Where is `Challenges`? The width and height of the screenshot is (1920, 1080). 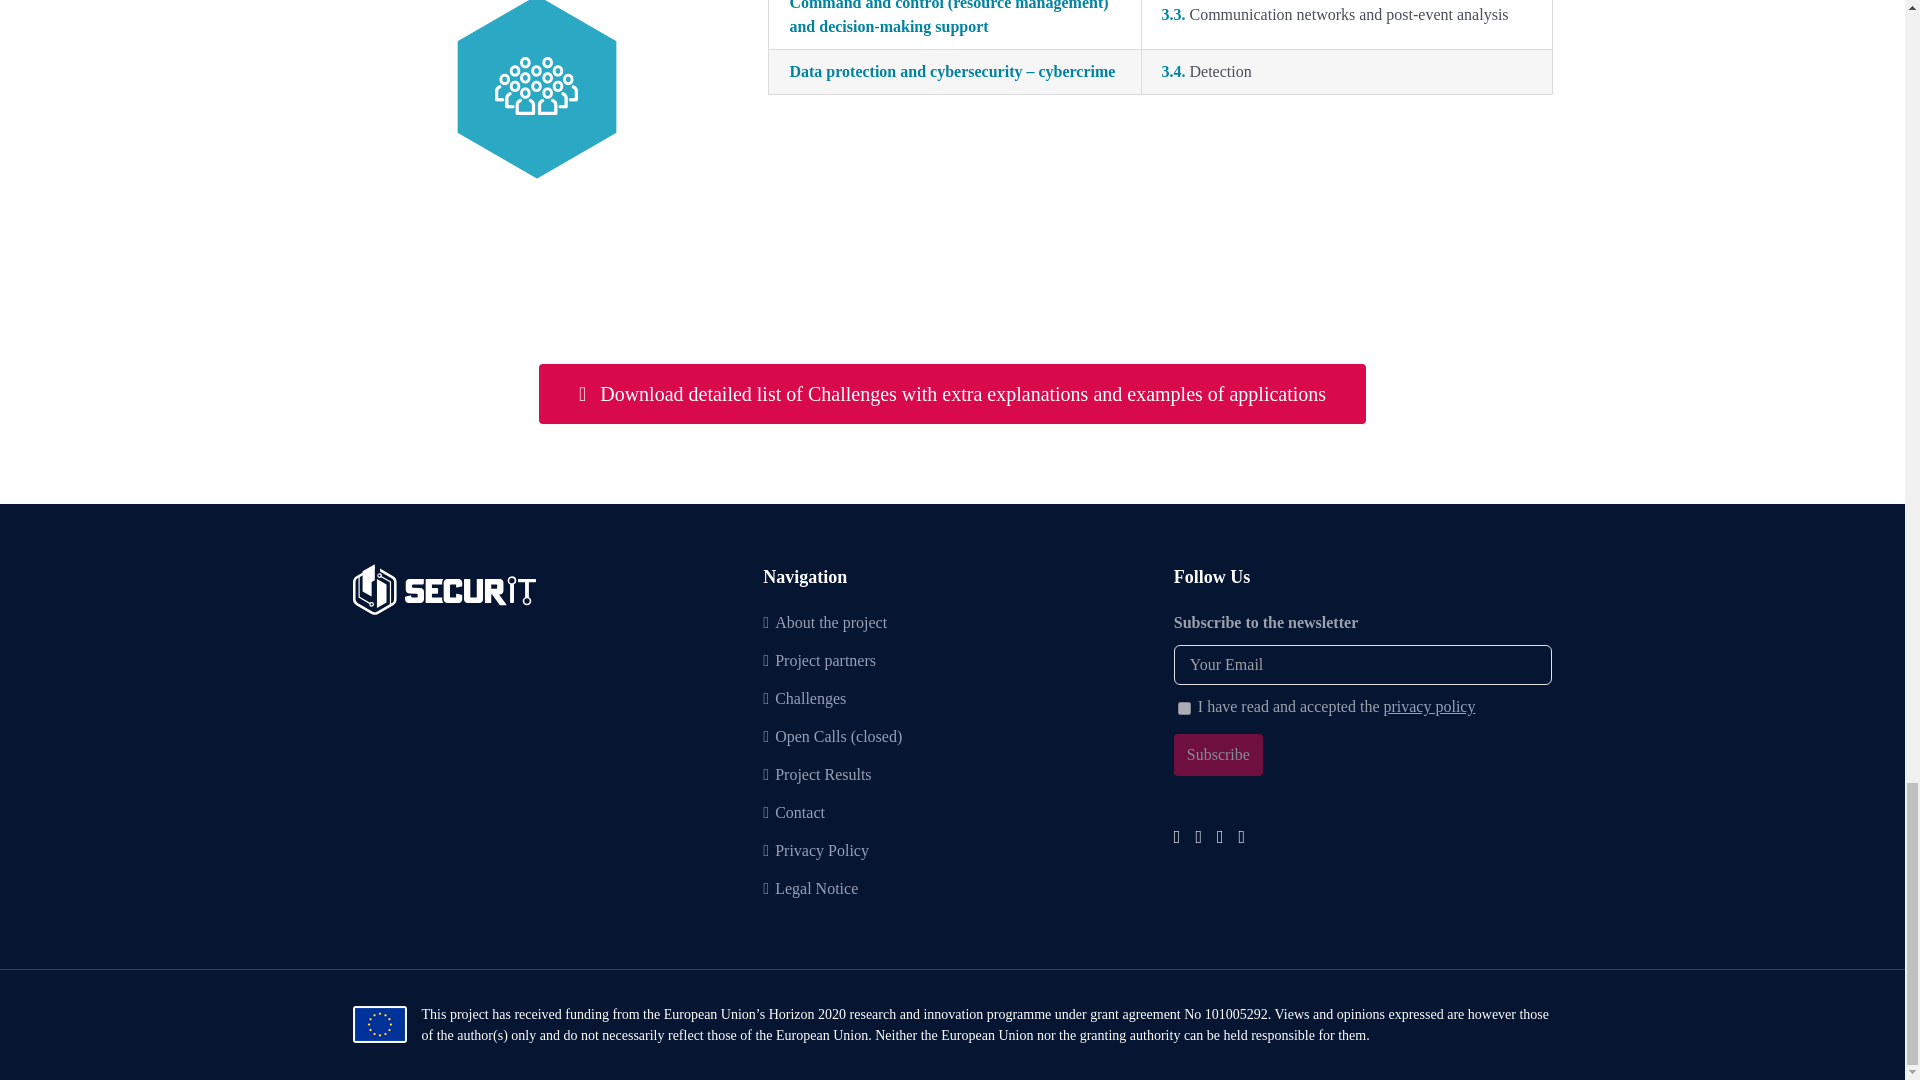 Challenges is located at coordinates (954, 698).